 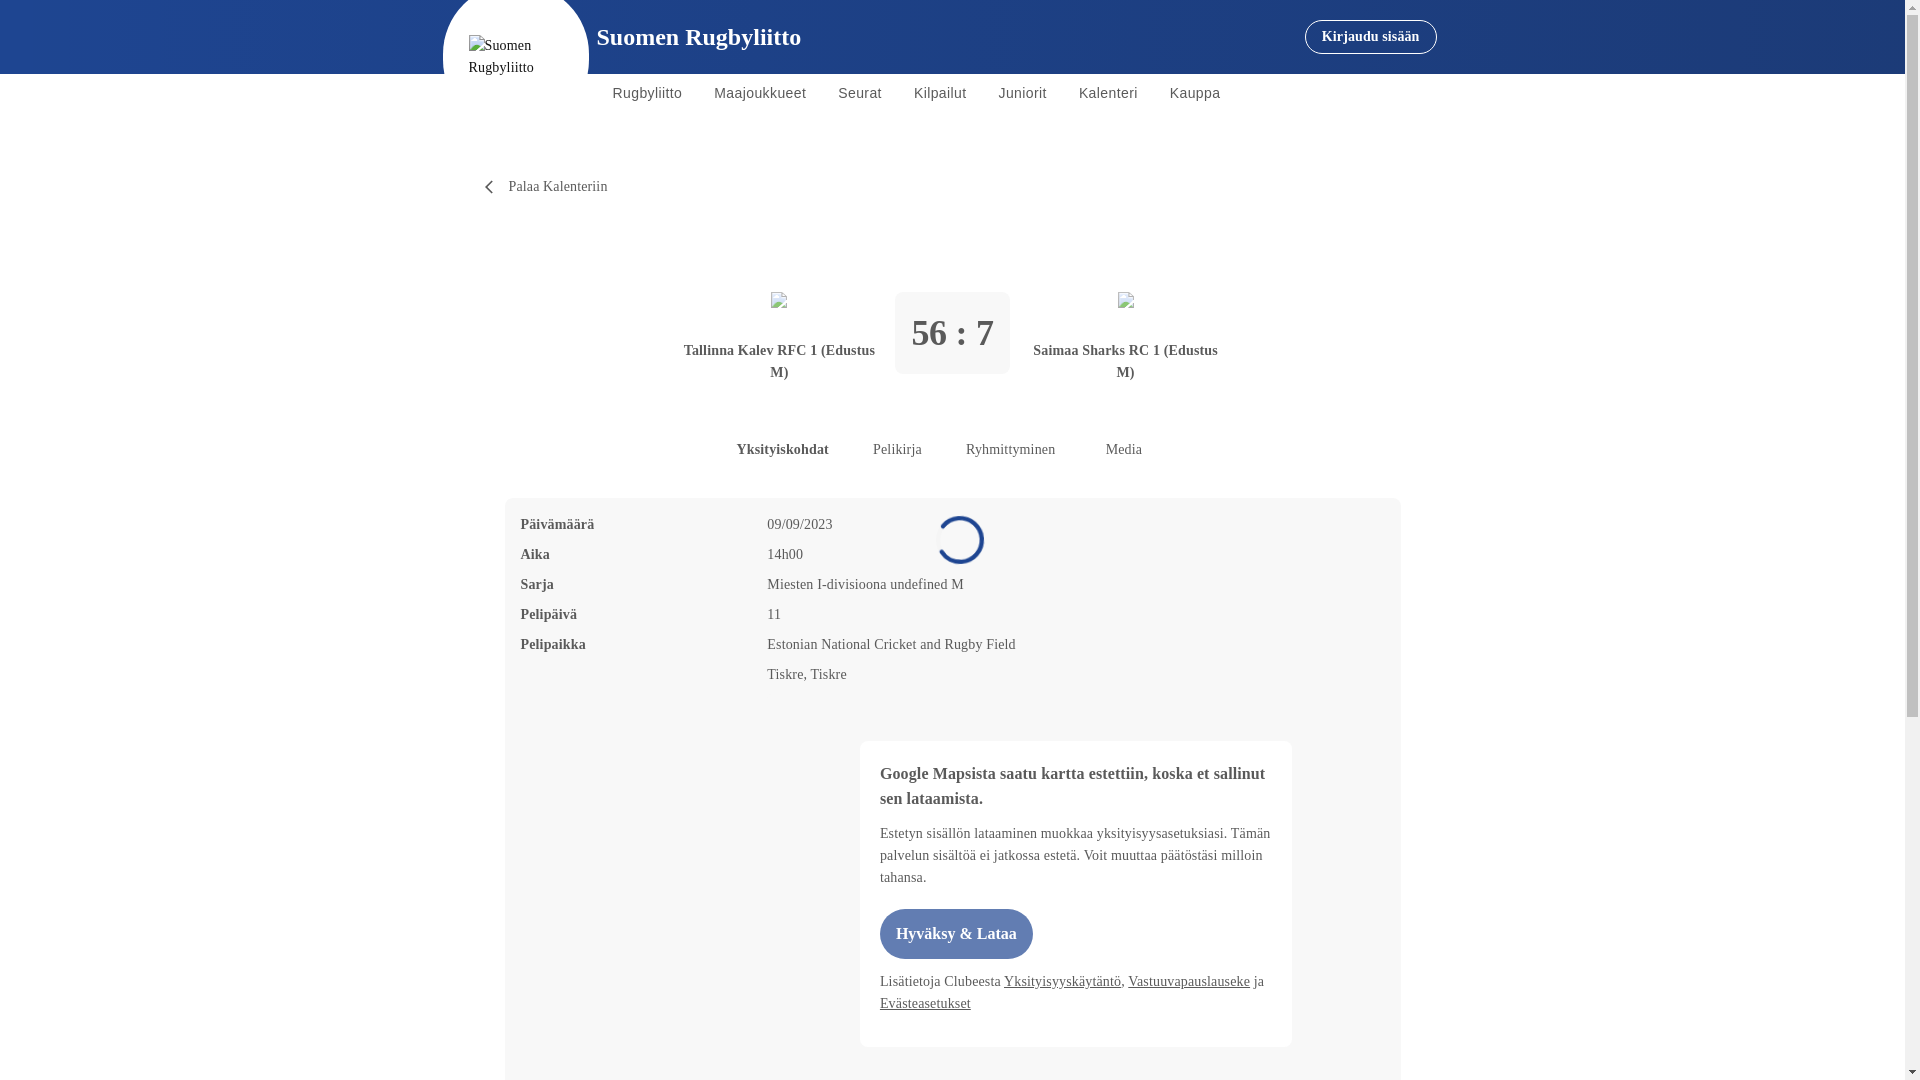 What do you see at coordinates (698, 37) in the screenshot?
I see `Suomen Rugbyliitto` at bounding box center [698, 37].